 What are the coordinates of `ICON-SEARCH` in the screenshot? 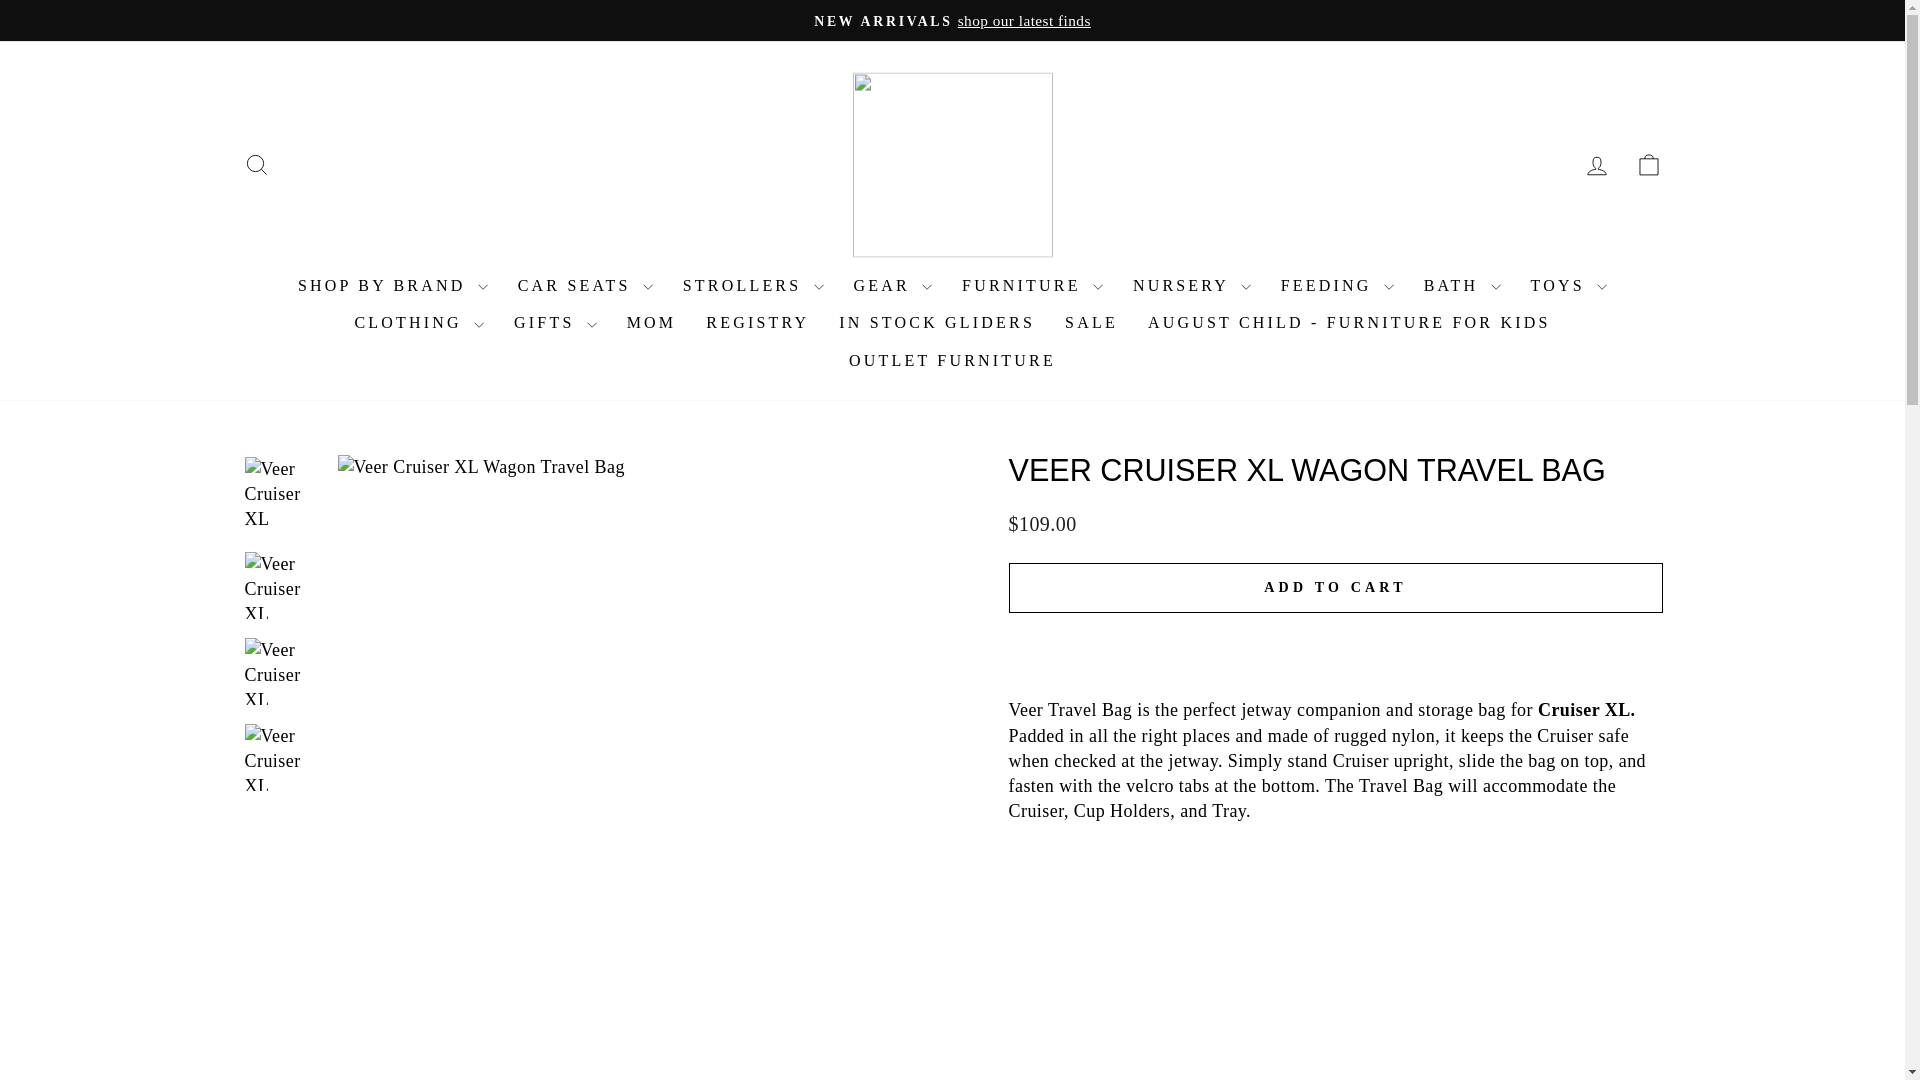 It's located at (256, 165).